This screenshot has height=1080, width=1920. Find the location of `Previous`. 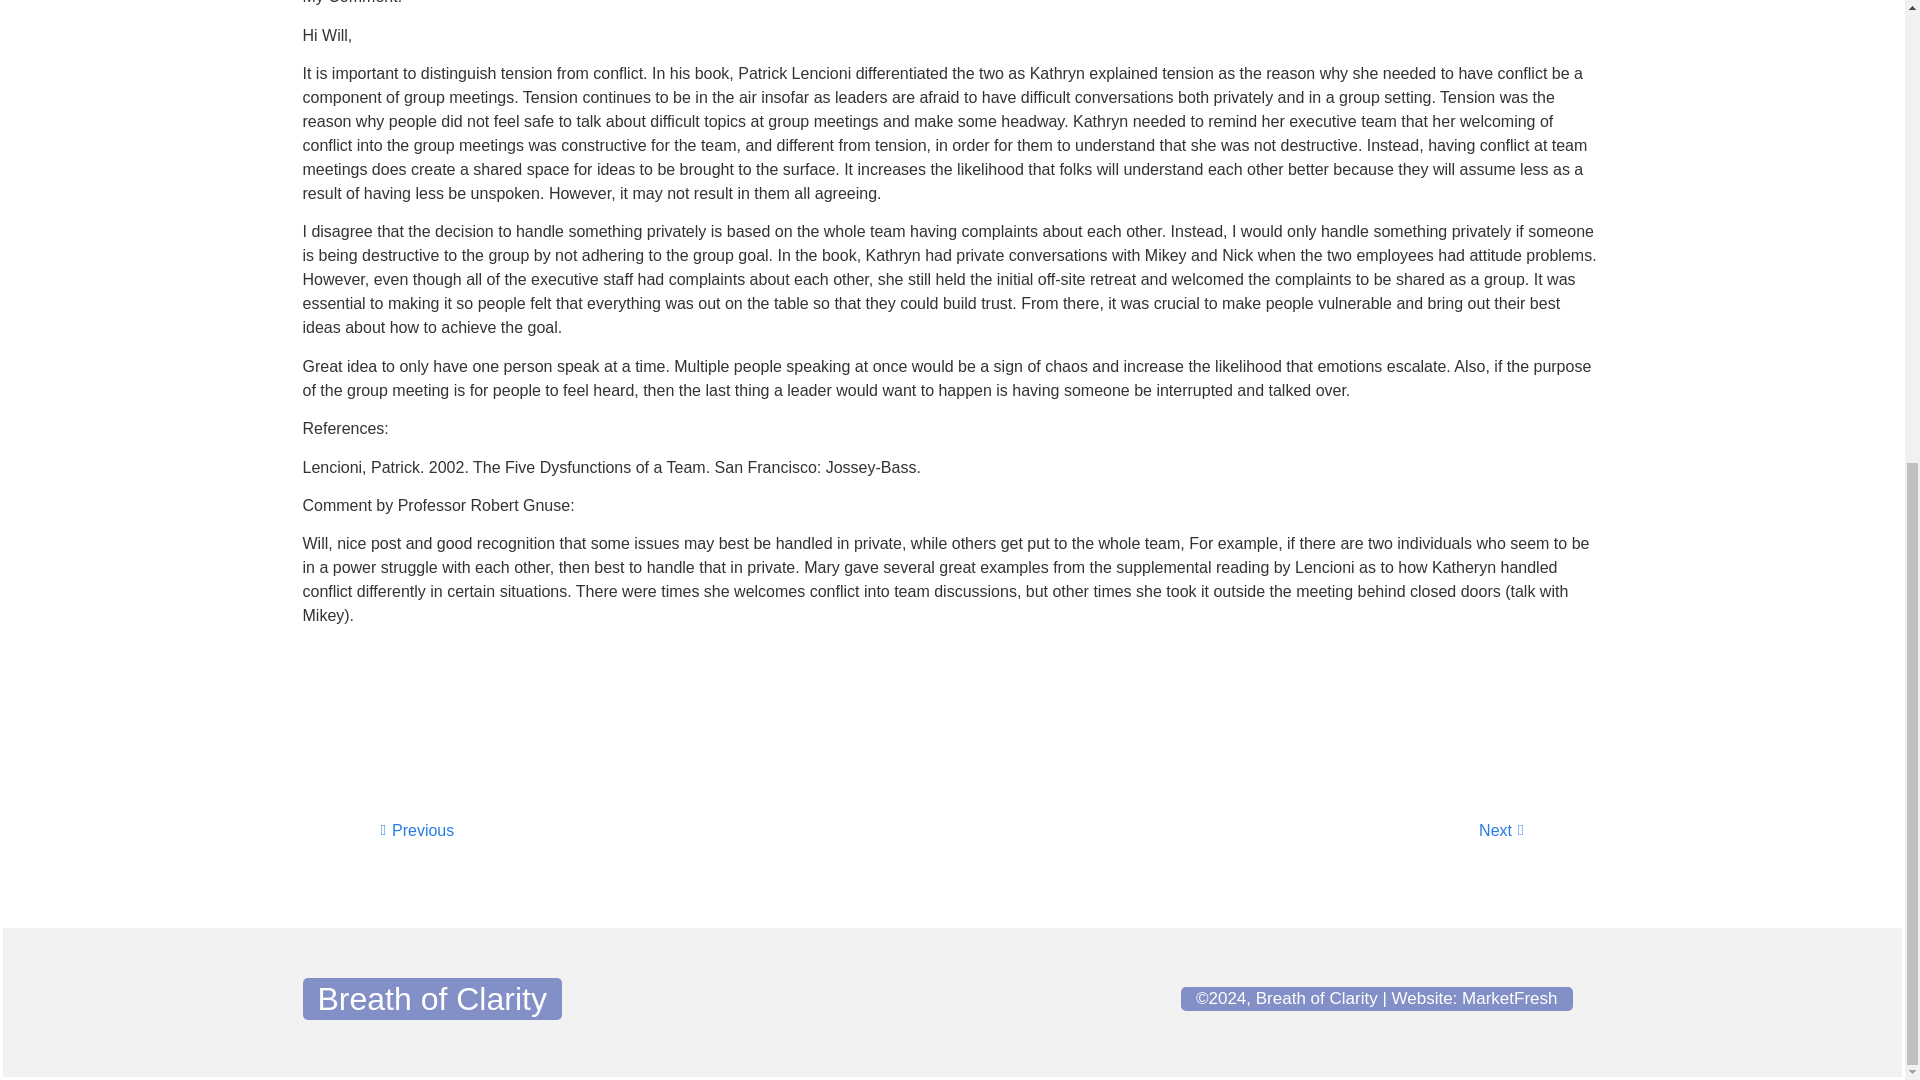

Previous is located at coordinates (666, 830).